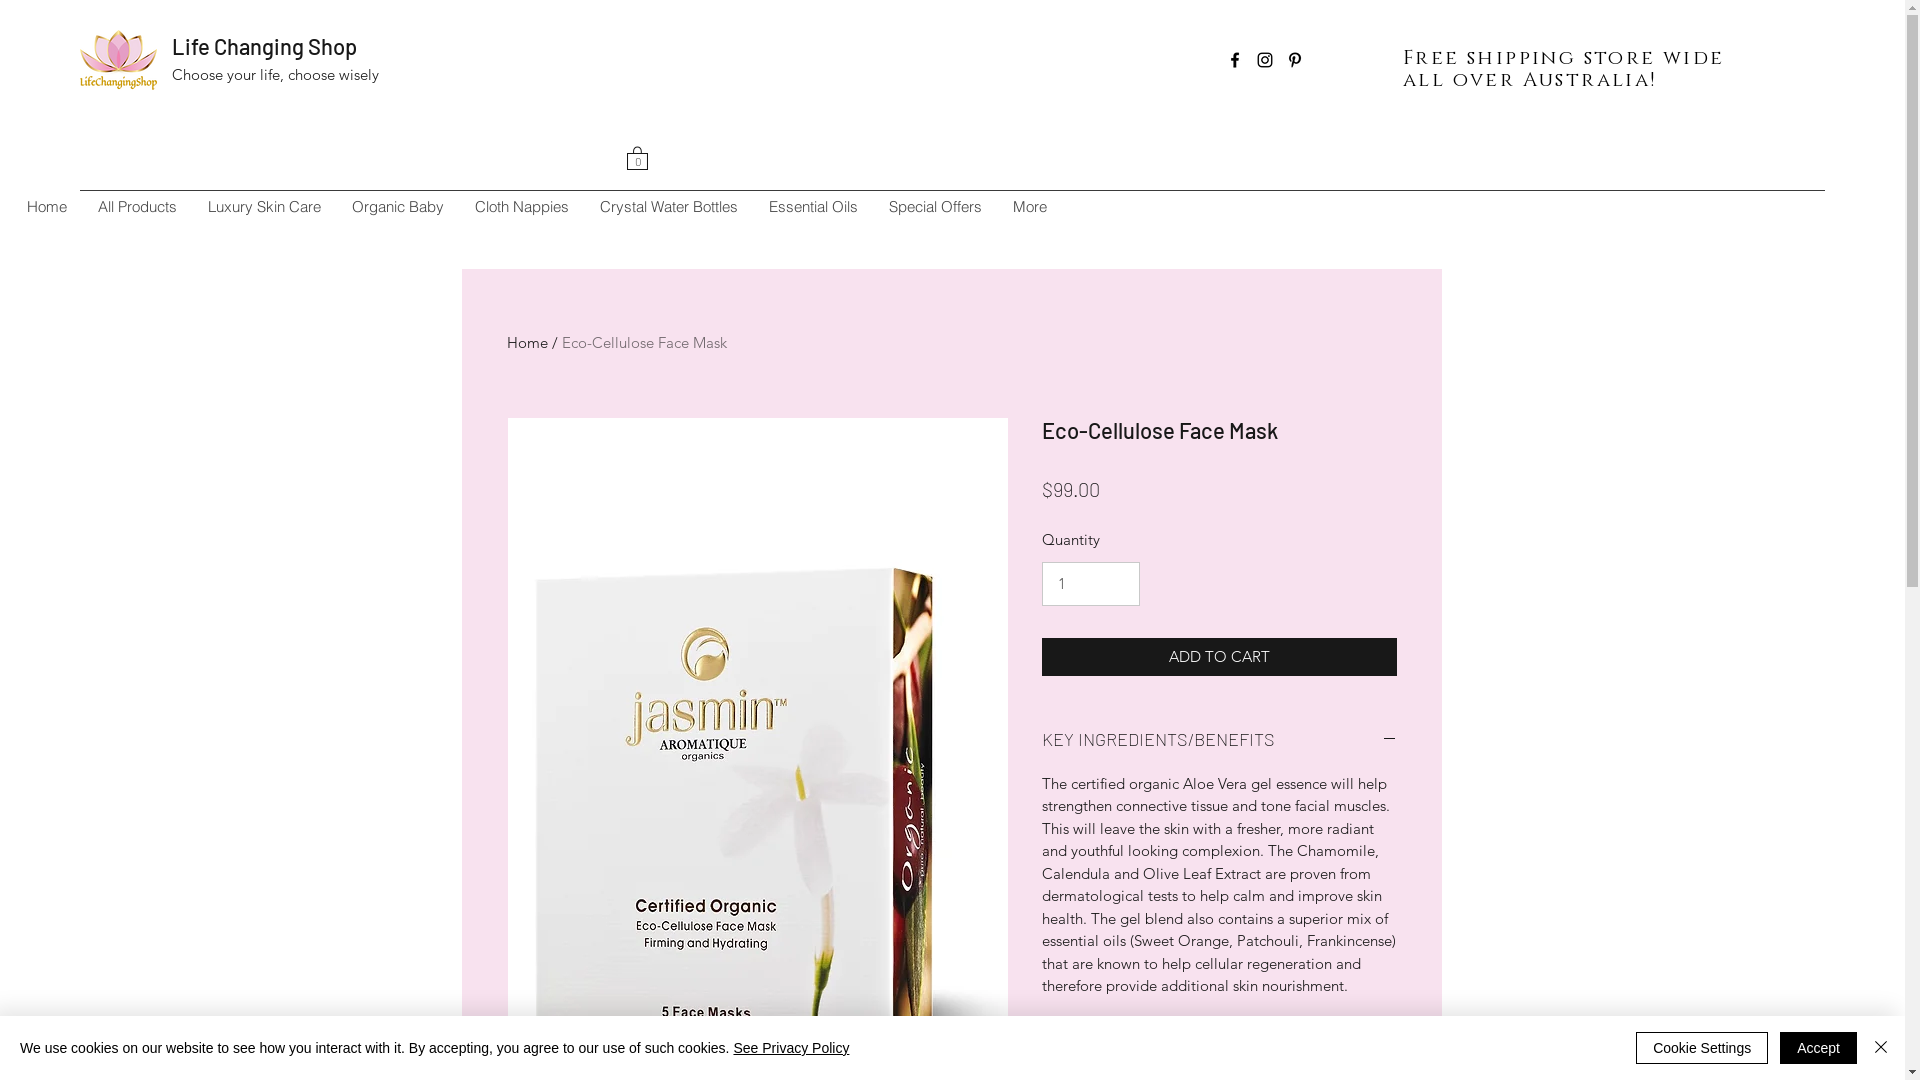 The image size is (1920, 1080). I want to click on Special Offers, so click(935, 207).